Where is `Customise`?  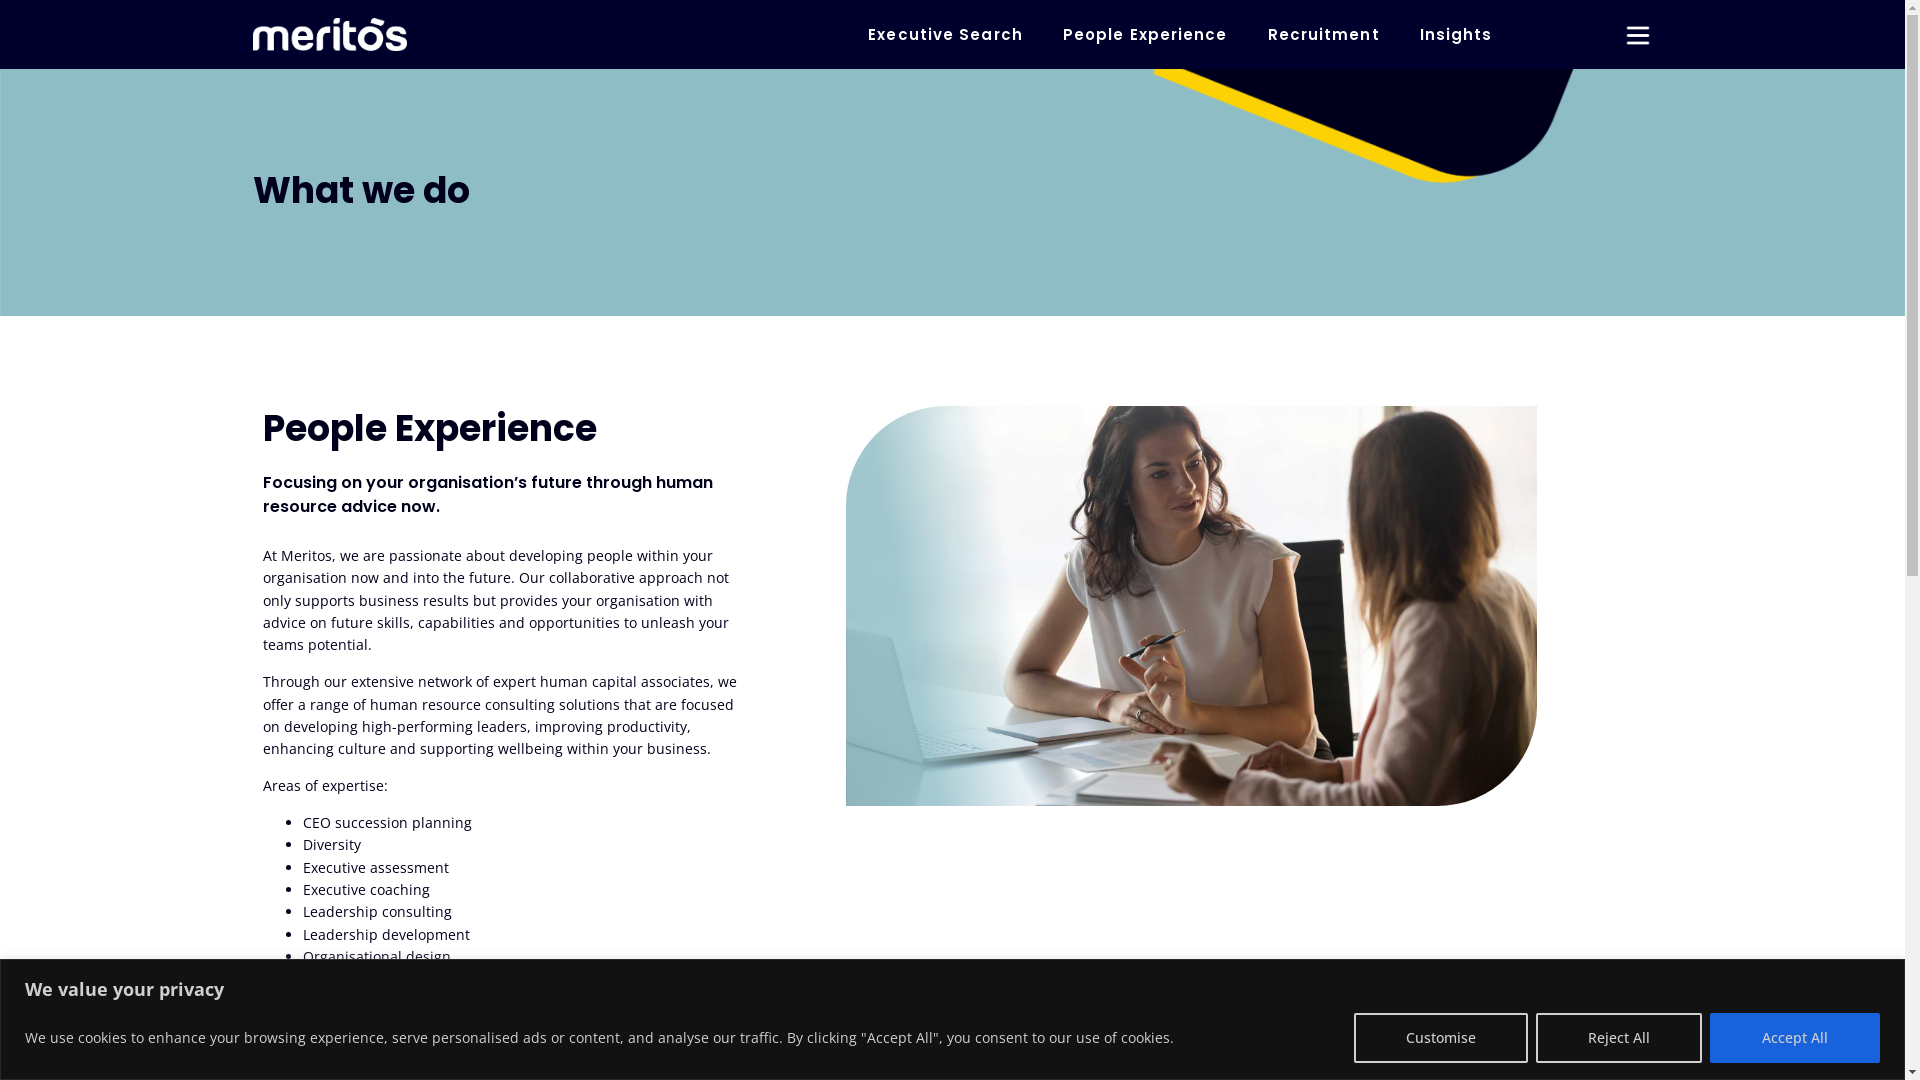 Customise is located at coordinates (1441, 1037).